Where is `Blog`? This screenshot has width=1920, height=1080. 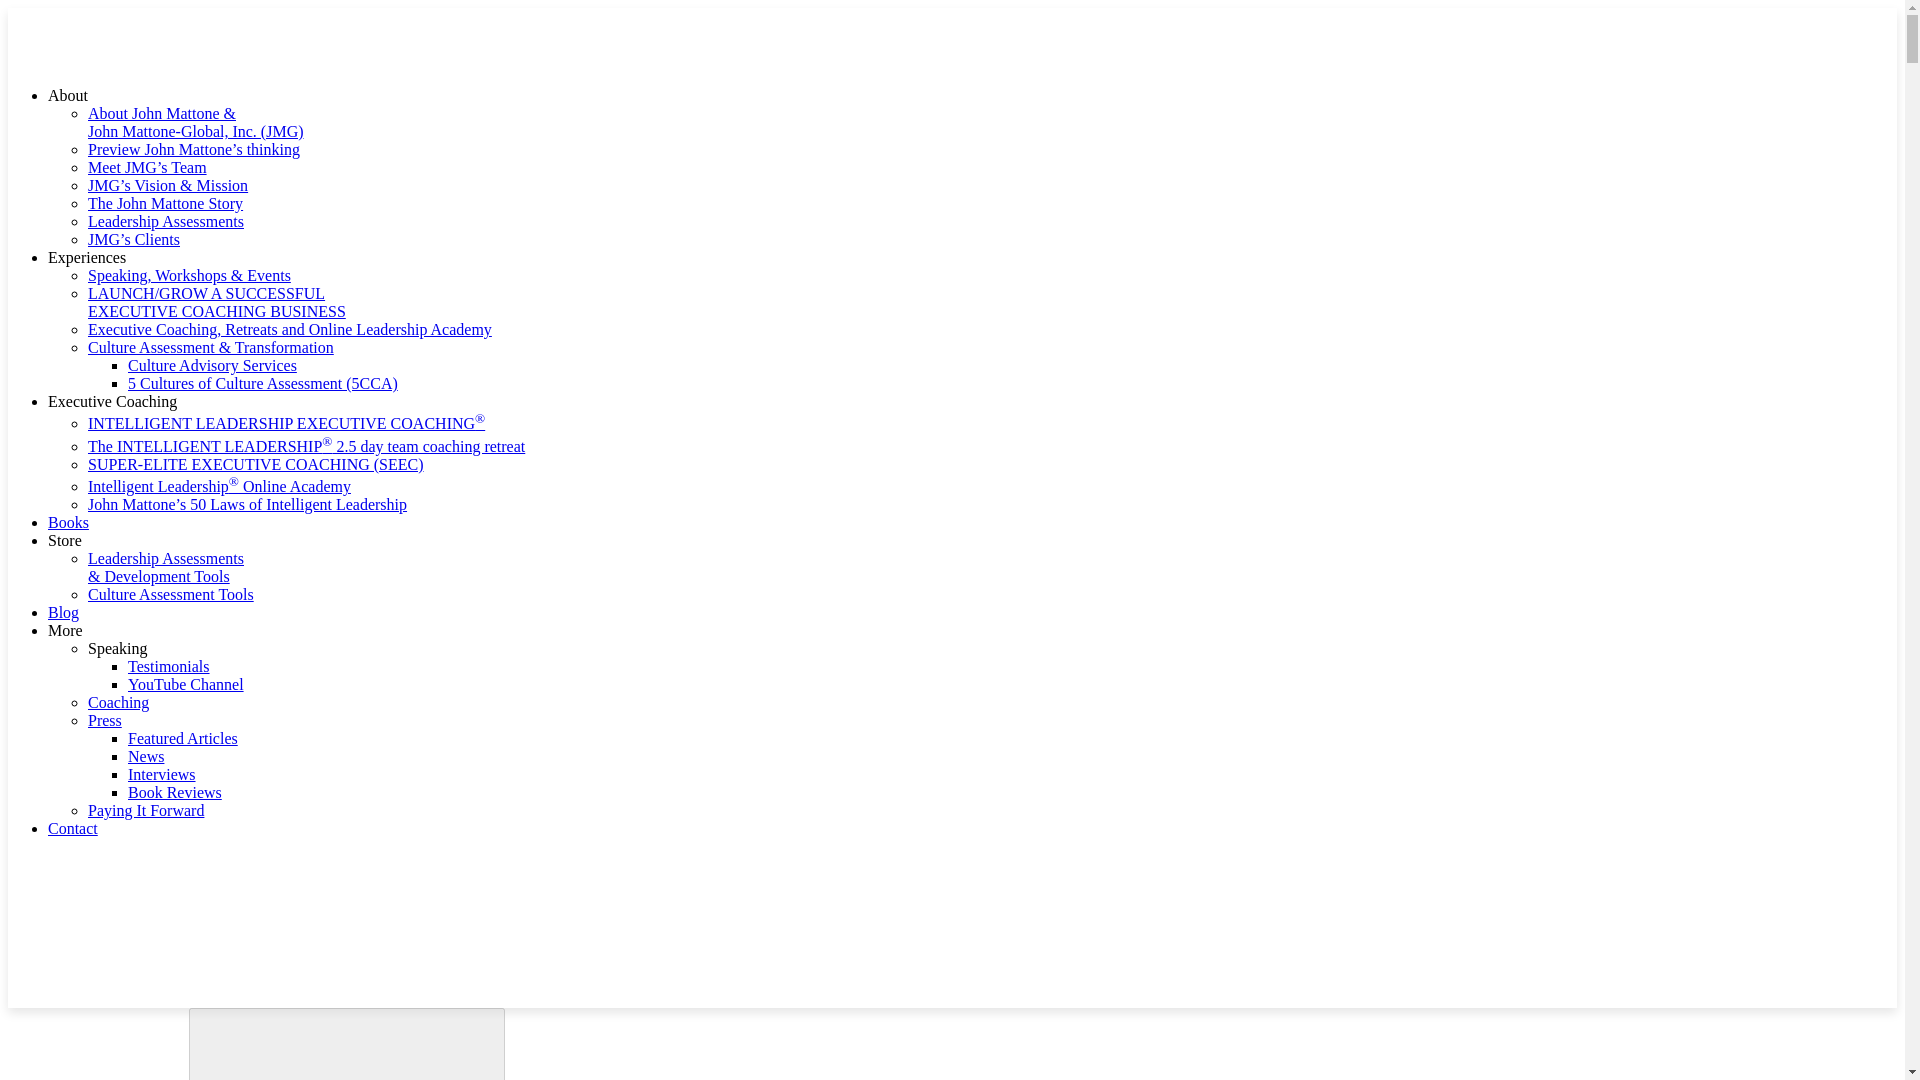 Blog is located at coordinates (63, 612).